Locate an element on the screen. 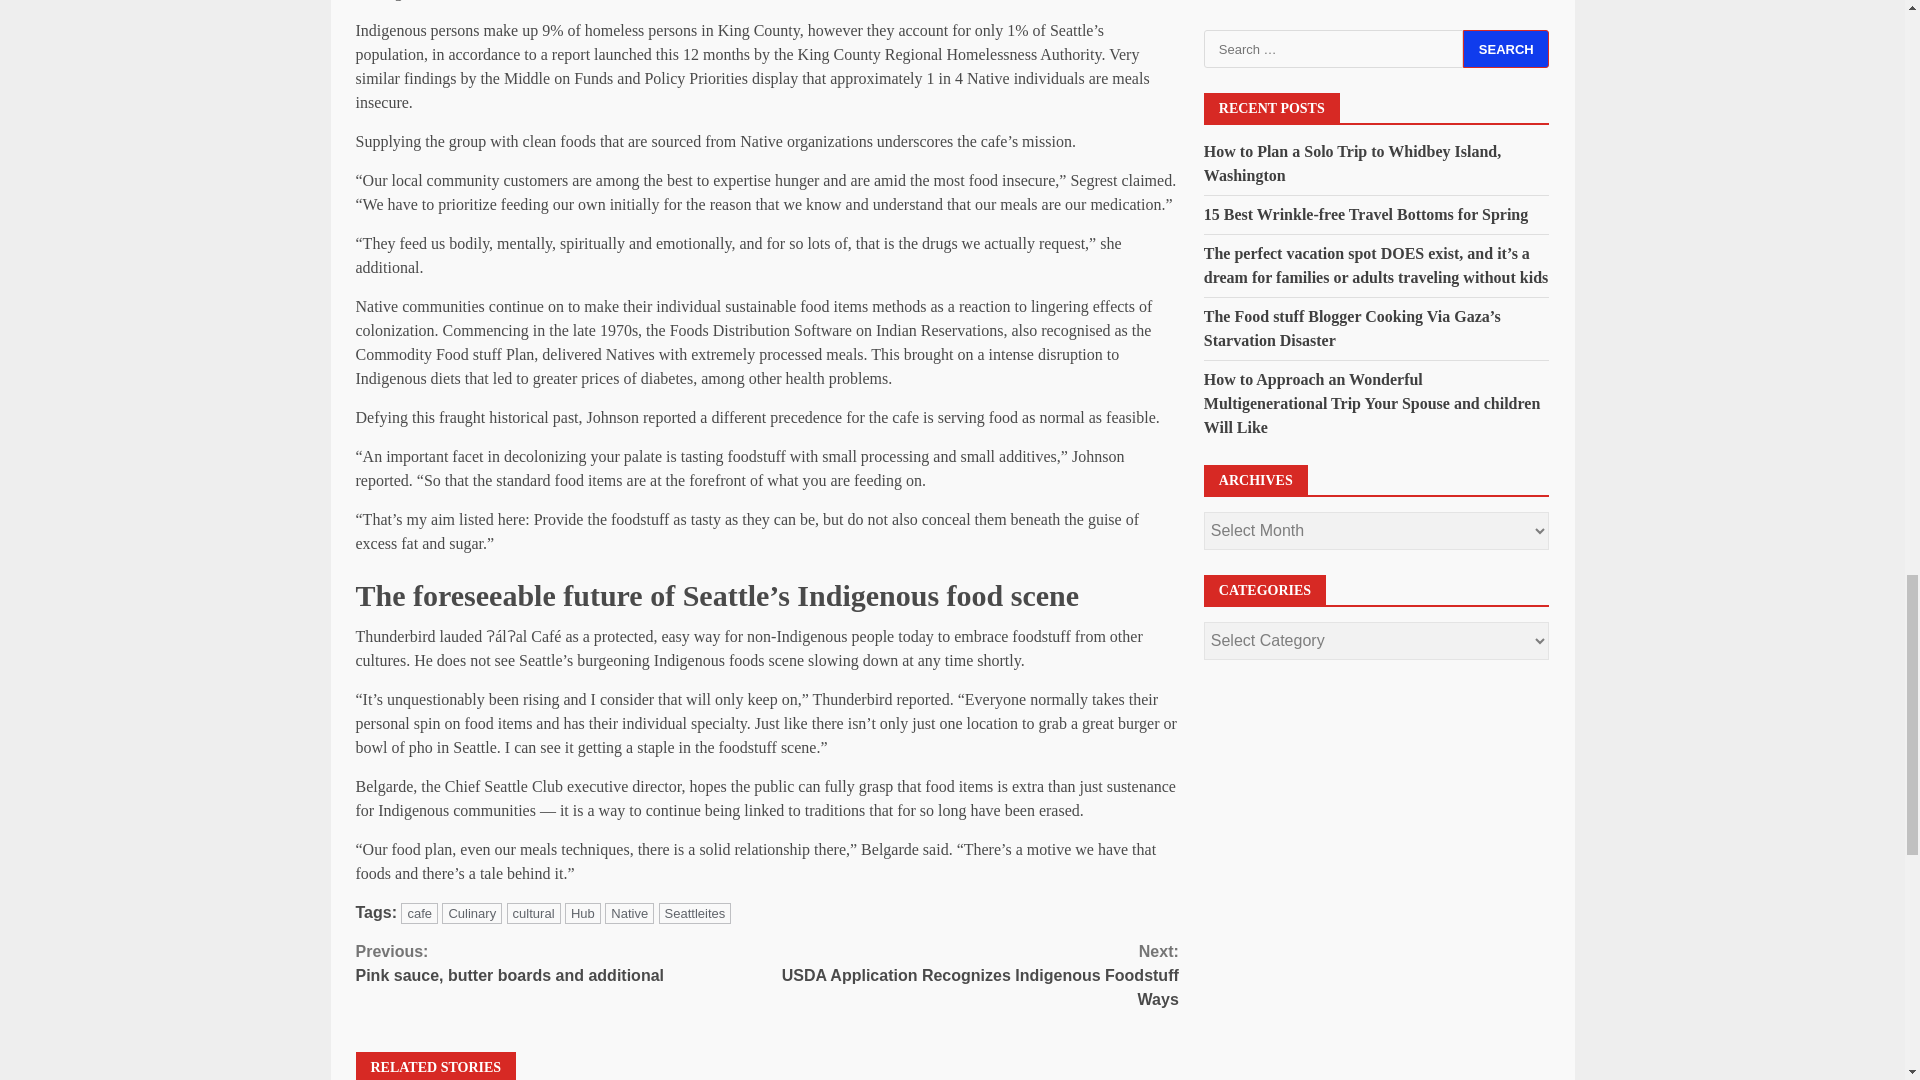  Culinary is located at coordinates (952, 54).